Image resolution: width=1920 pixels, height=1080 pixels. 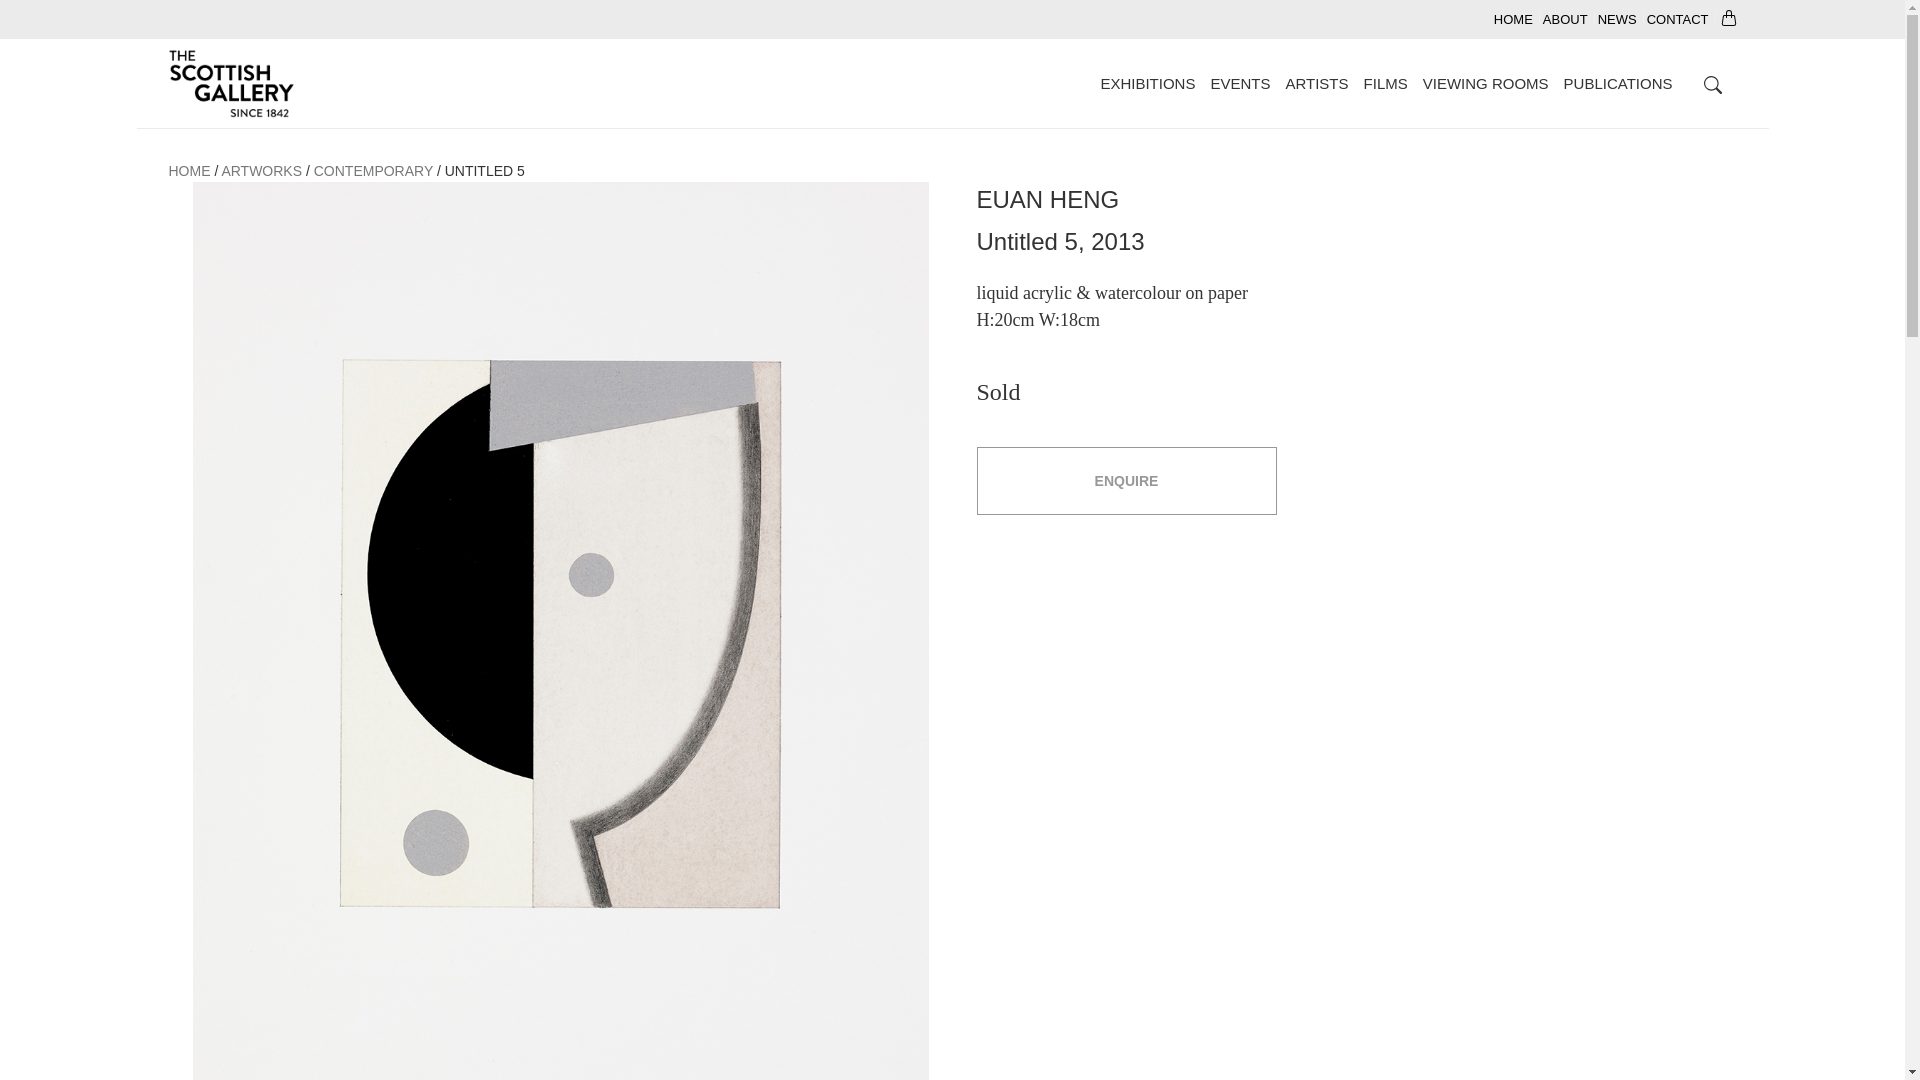 I want to click on EXHIBITIONS, so click(x=1147, y=82).